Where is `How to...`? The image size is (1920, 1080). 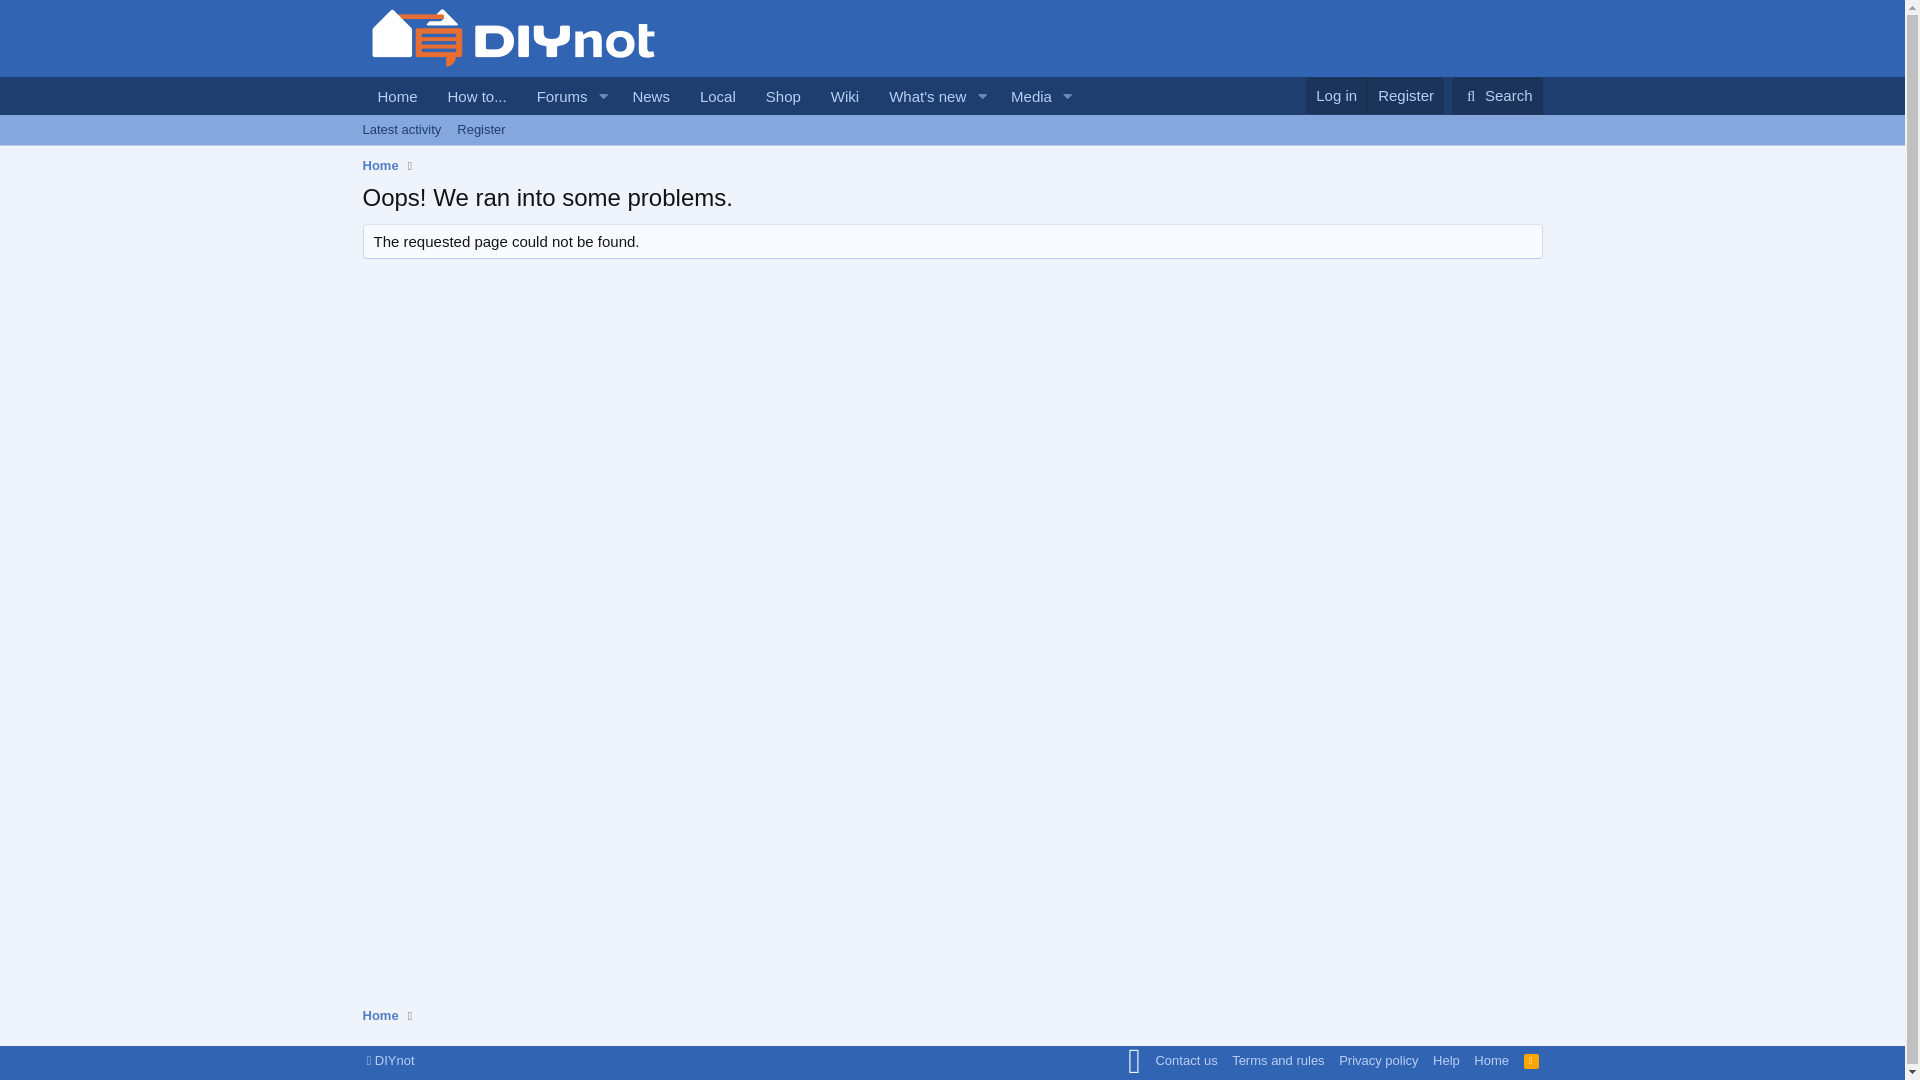
How to... is located at coordinates (478, 96).